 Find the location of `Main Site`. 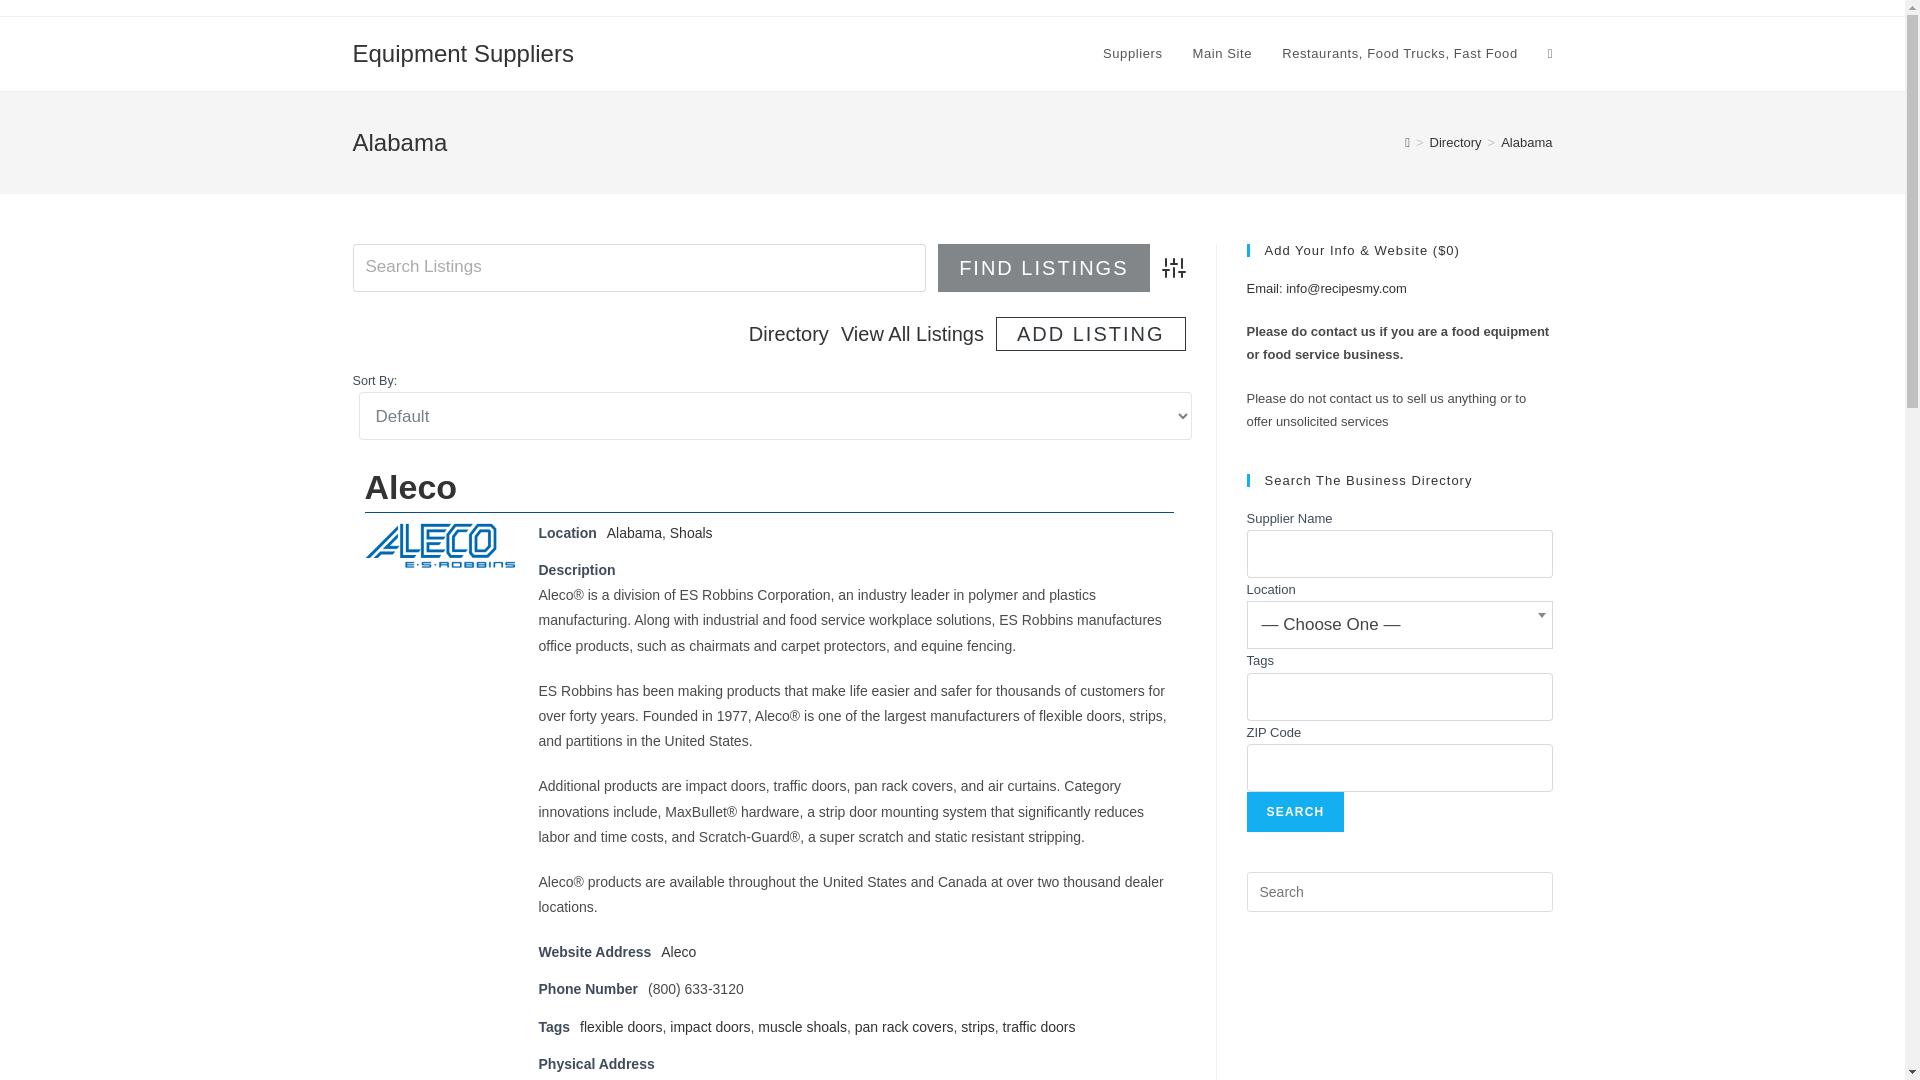

Main Site is located at coordinates (1222, 54).